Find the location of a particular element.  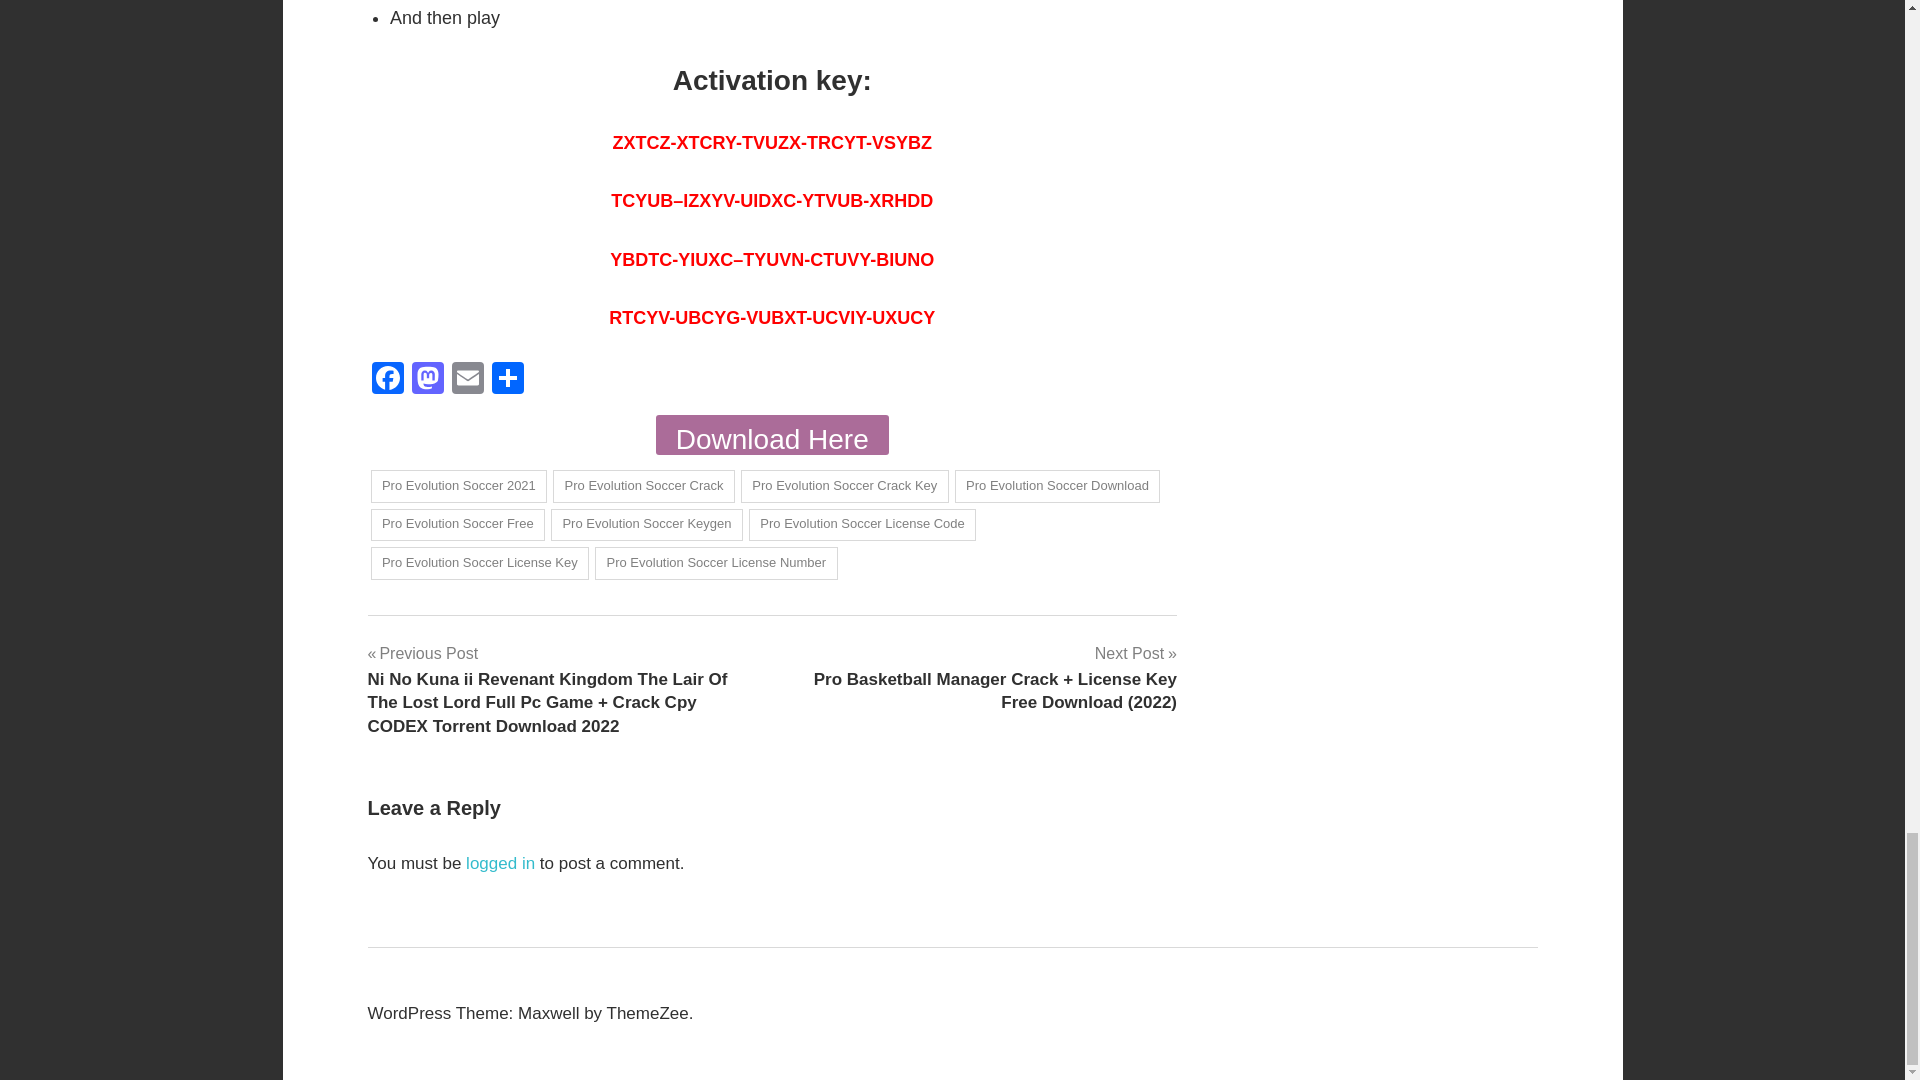

Pro Evolution Soccer License Key is located at coordinates (480, 562).